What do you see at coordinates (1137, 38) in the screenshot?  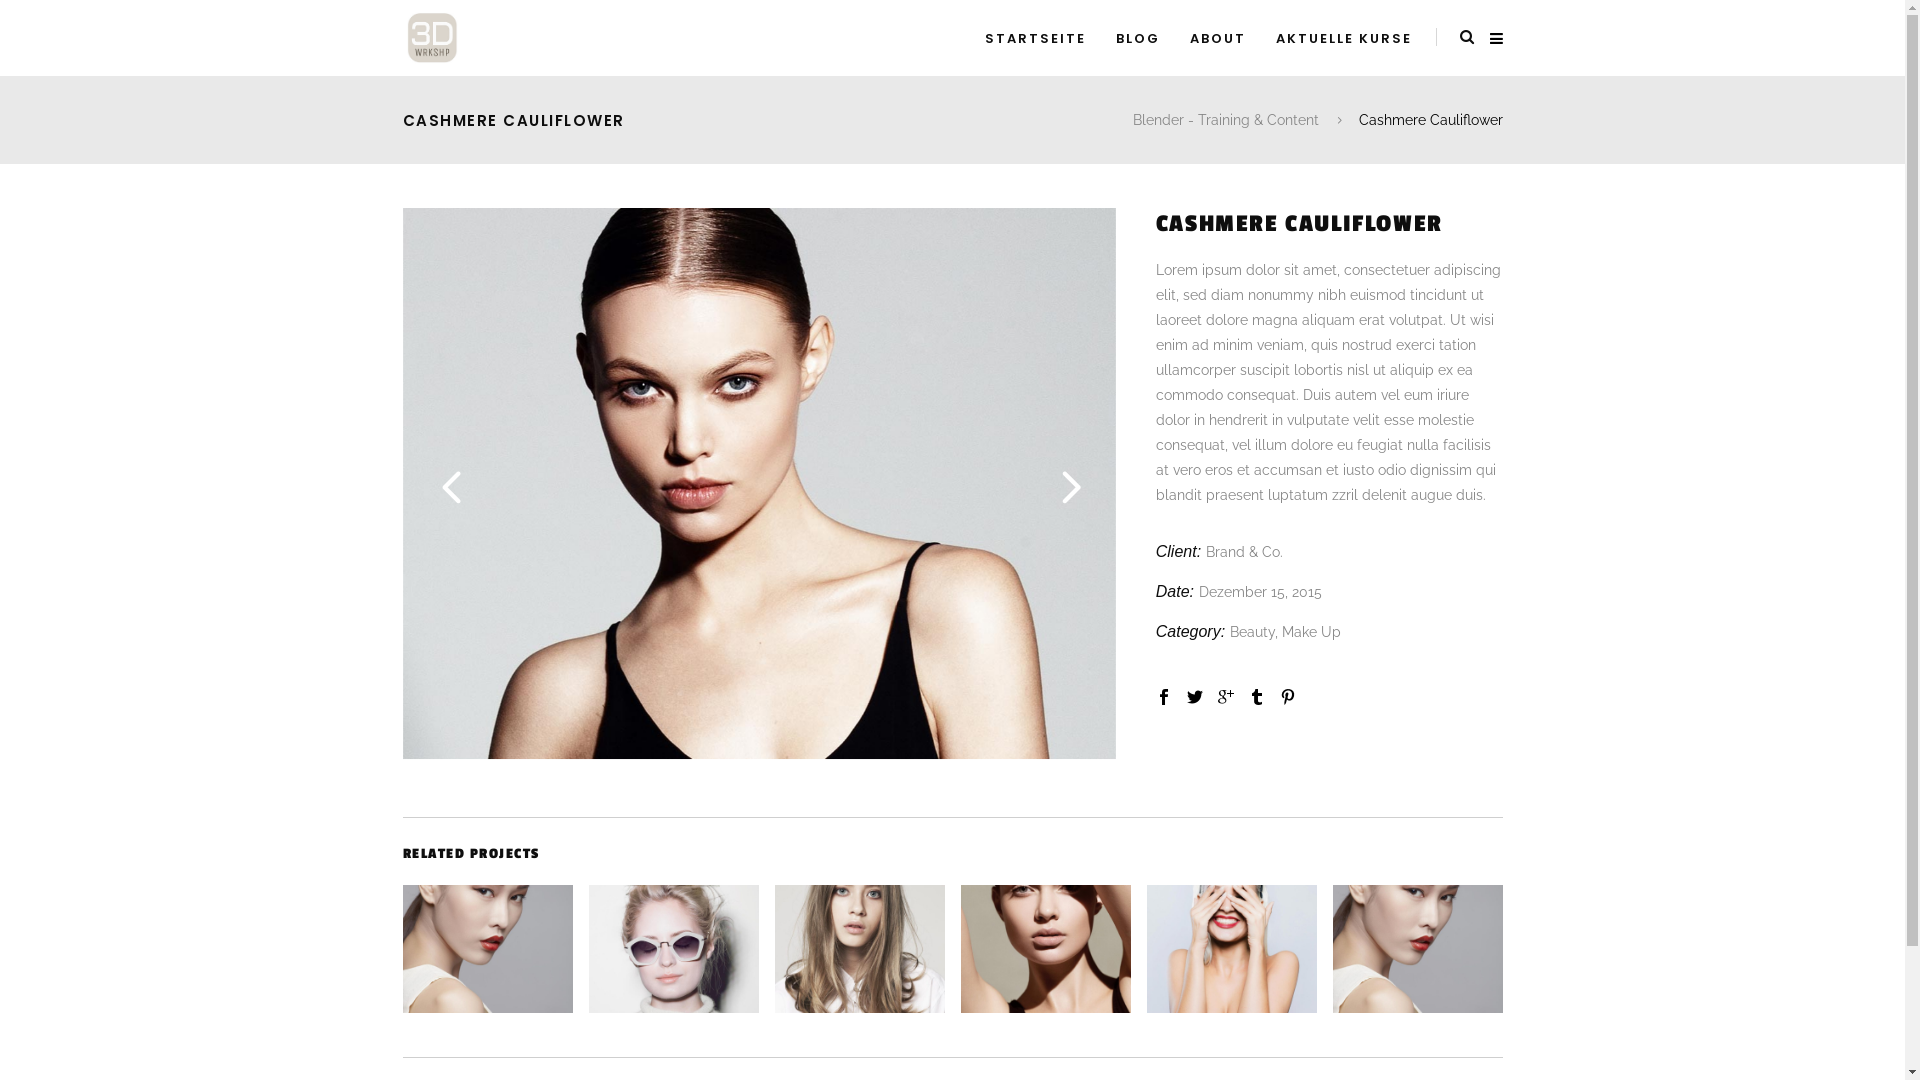 I see `BLOG` at bounding box center [1137, 38].